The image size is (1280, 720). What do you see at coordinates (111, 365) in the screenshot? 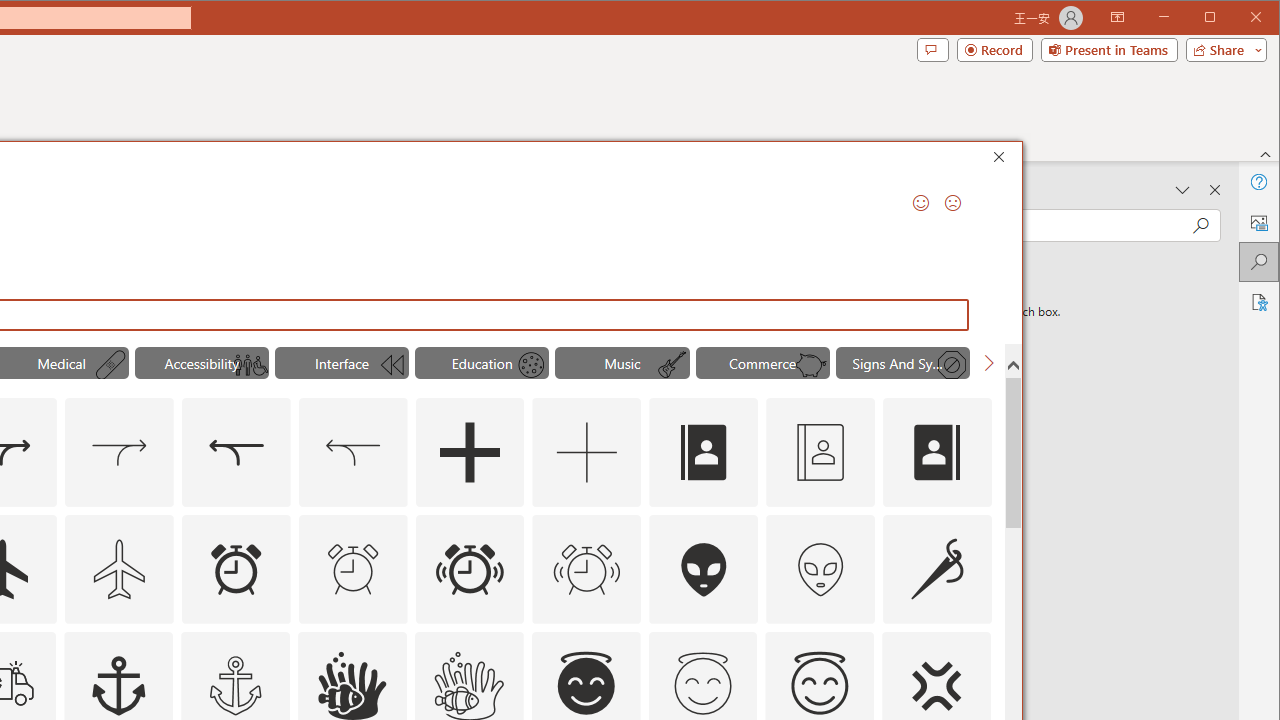
I see `AutomationID: Icons_AdhesiveBandage_M` at bounding box center [111, 365].